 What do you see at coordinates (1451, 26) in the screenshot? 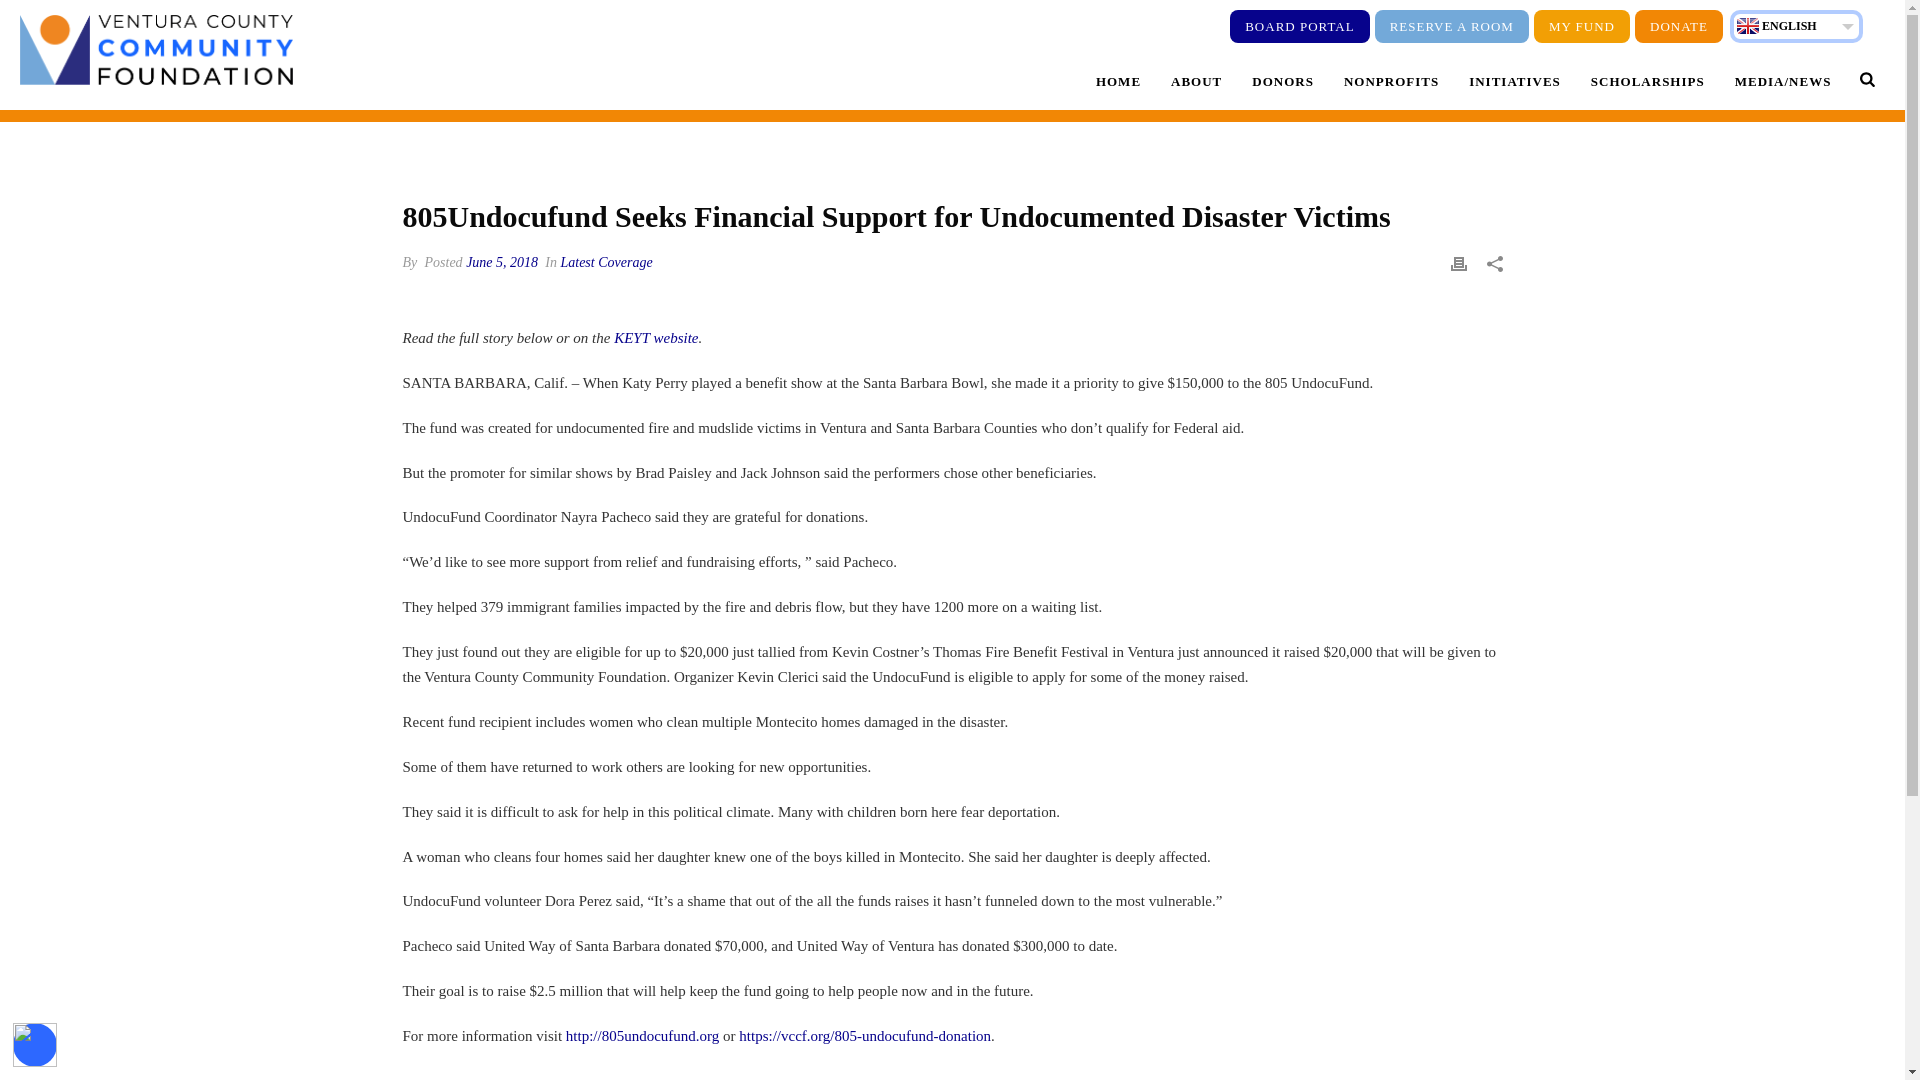
I see `RESERVE A ROOM` at bounding box center [1451, 26].